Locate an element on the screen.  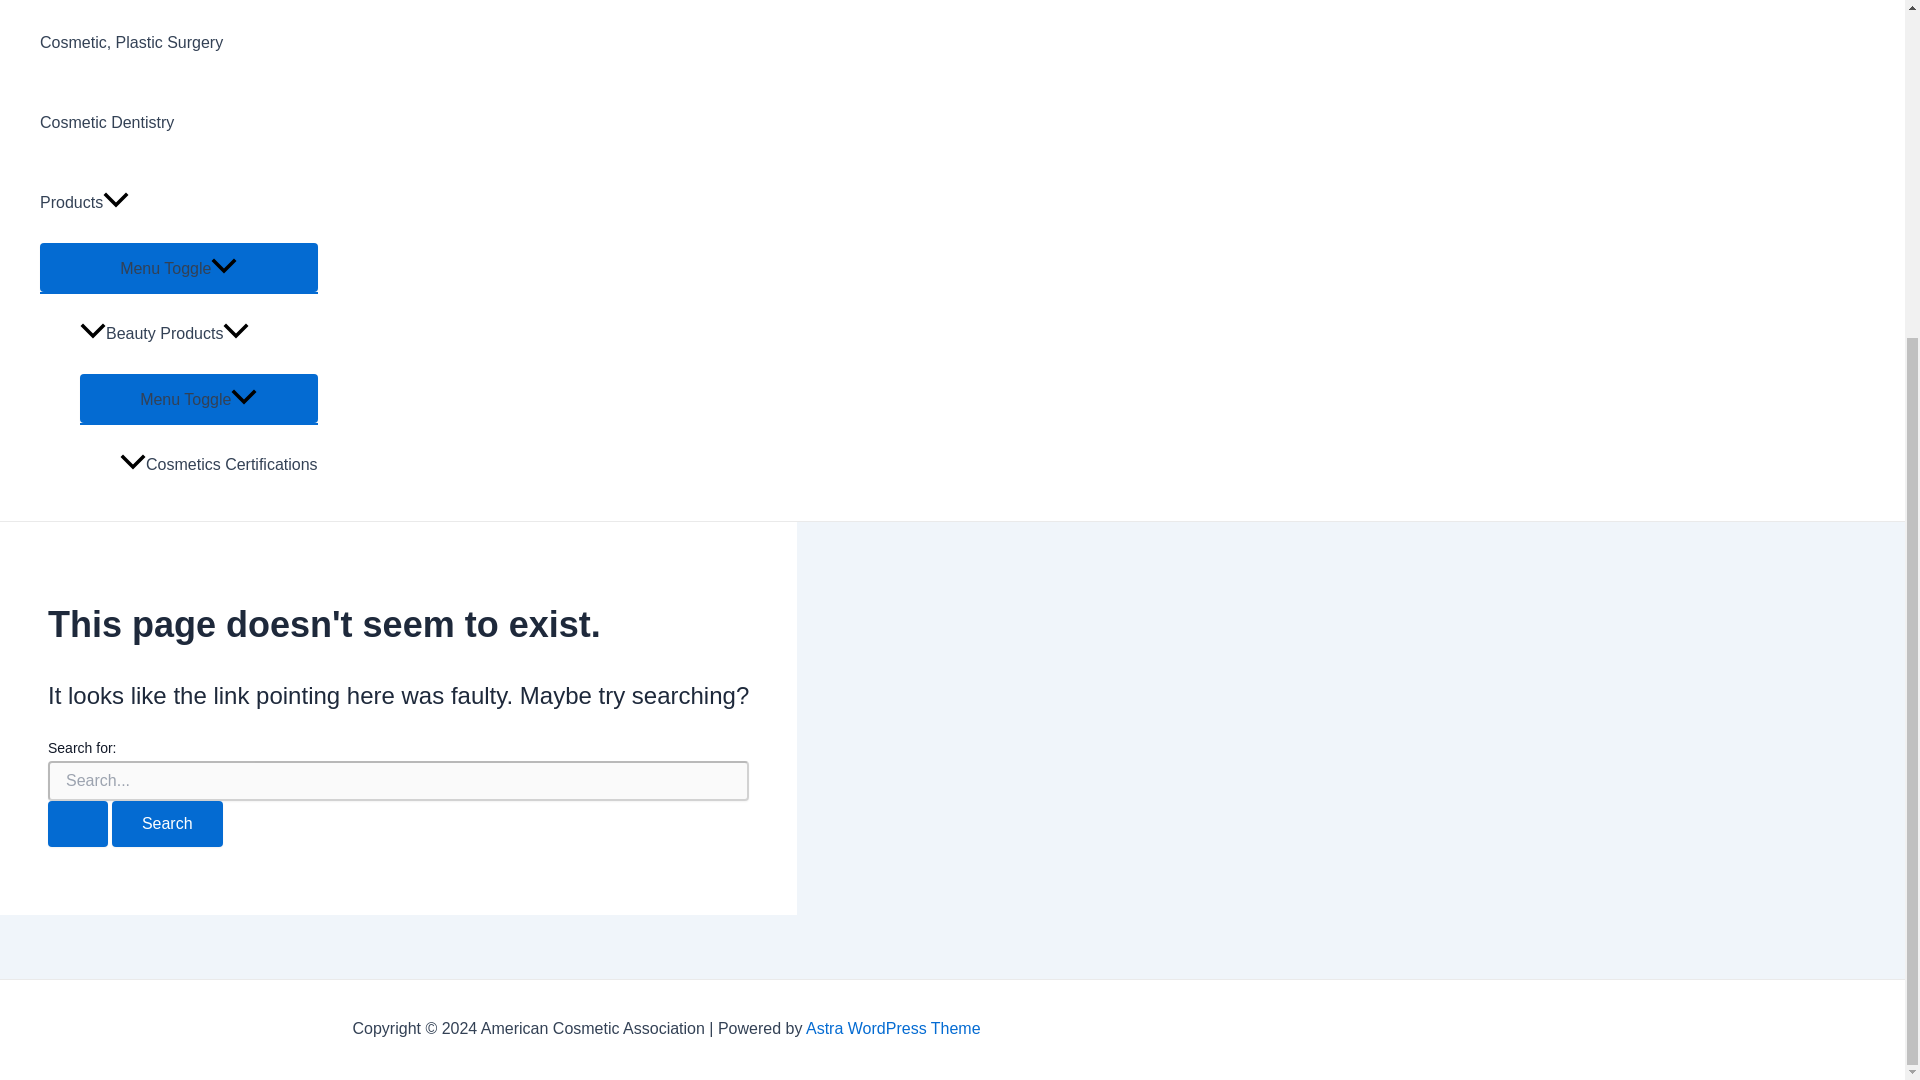
Cosmetic, Plastic Surgery is located at coordinates (179, 43).